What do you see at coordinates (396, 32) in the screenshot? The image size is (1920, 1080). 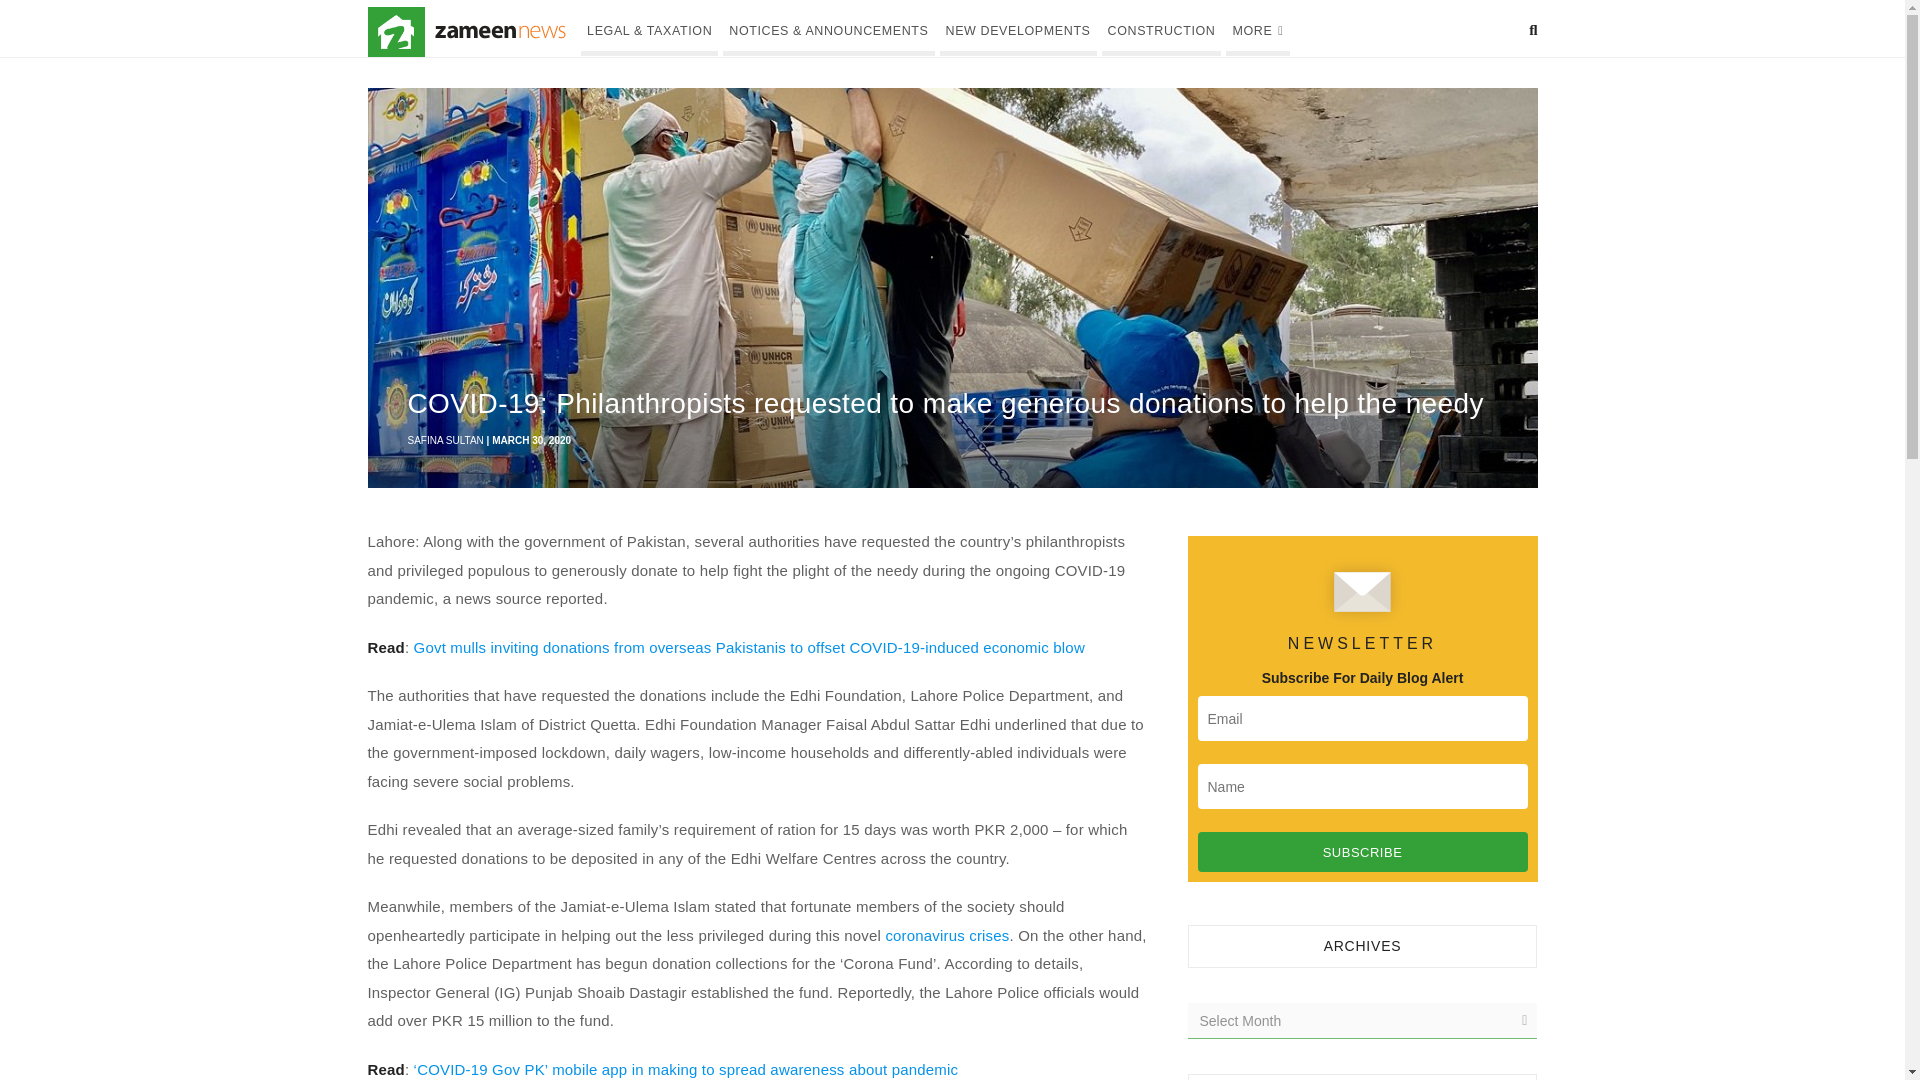 I see `ZAMEEN` at bounding box center [396, 32].